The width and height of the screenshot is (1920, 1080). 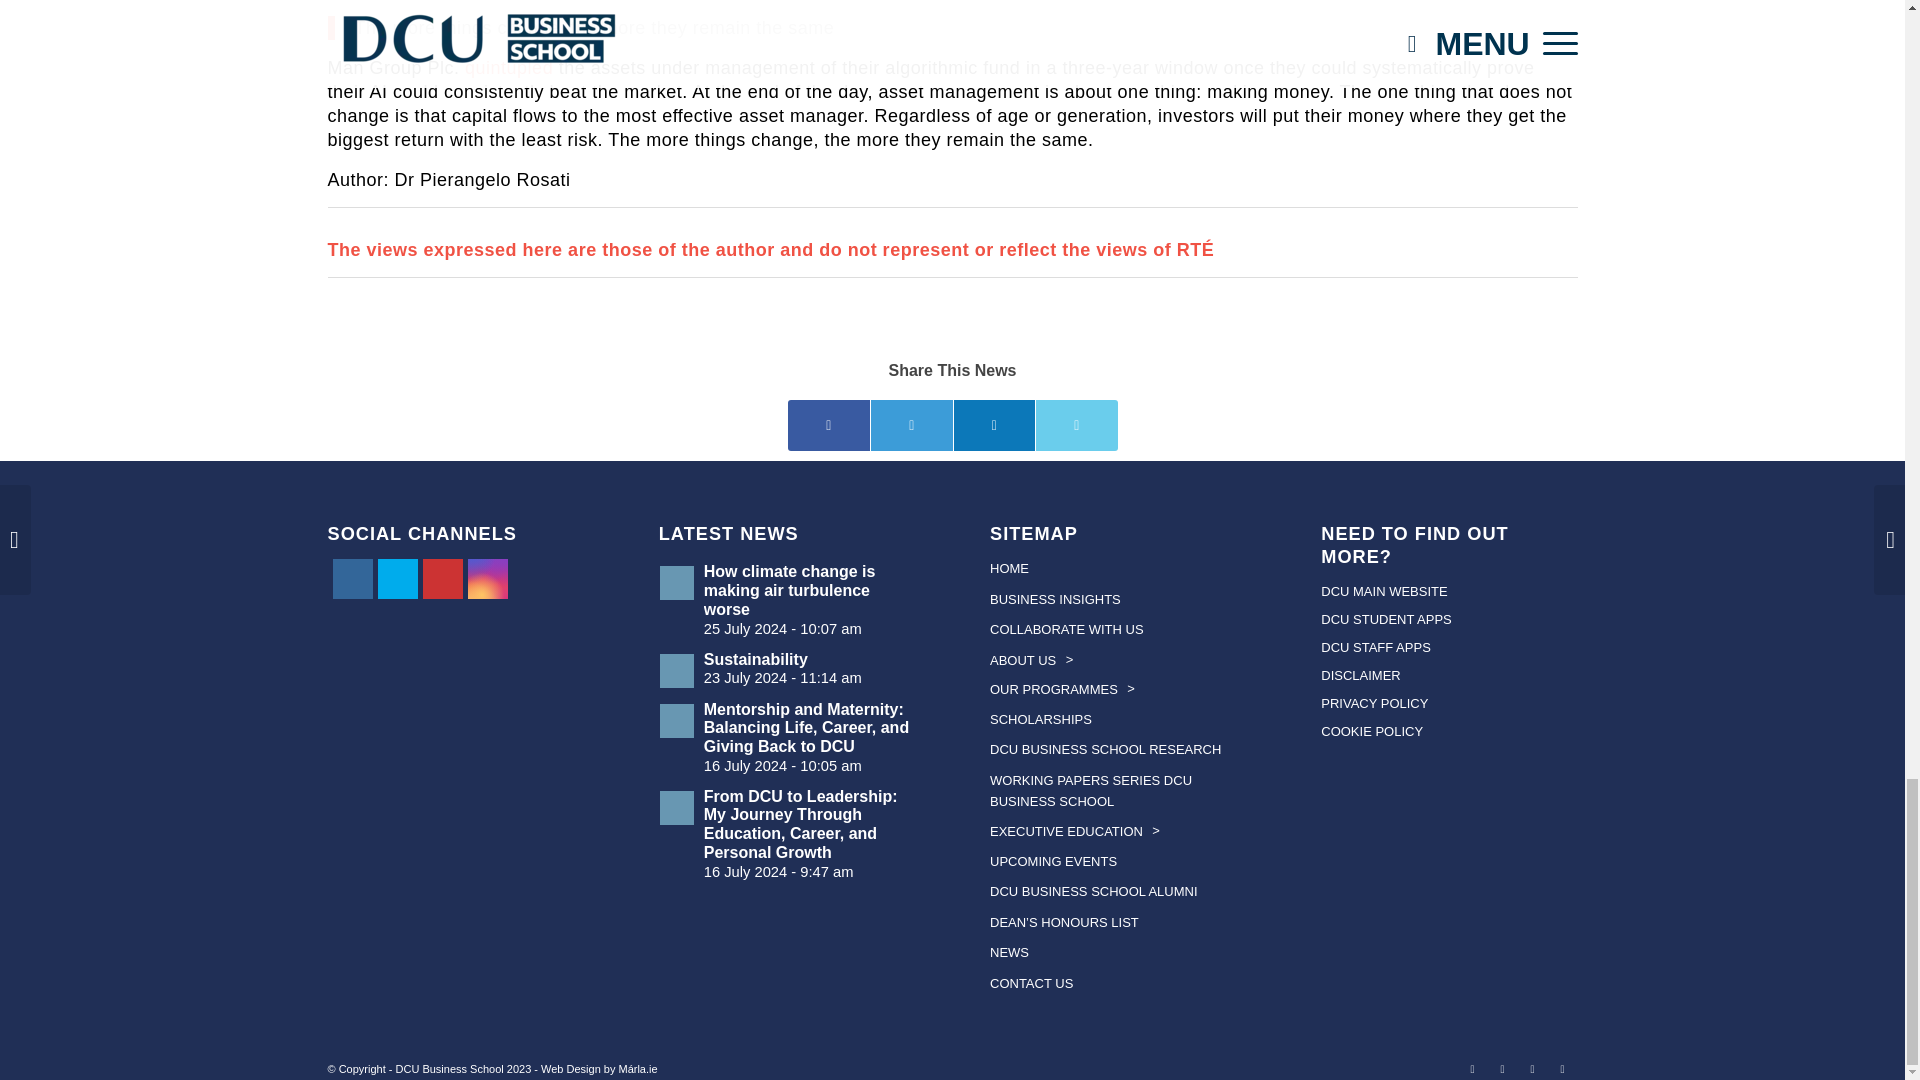 I want to click on Instagram, so click(x=486, y=578).